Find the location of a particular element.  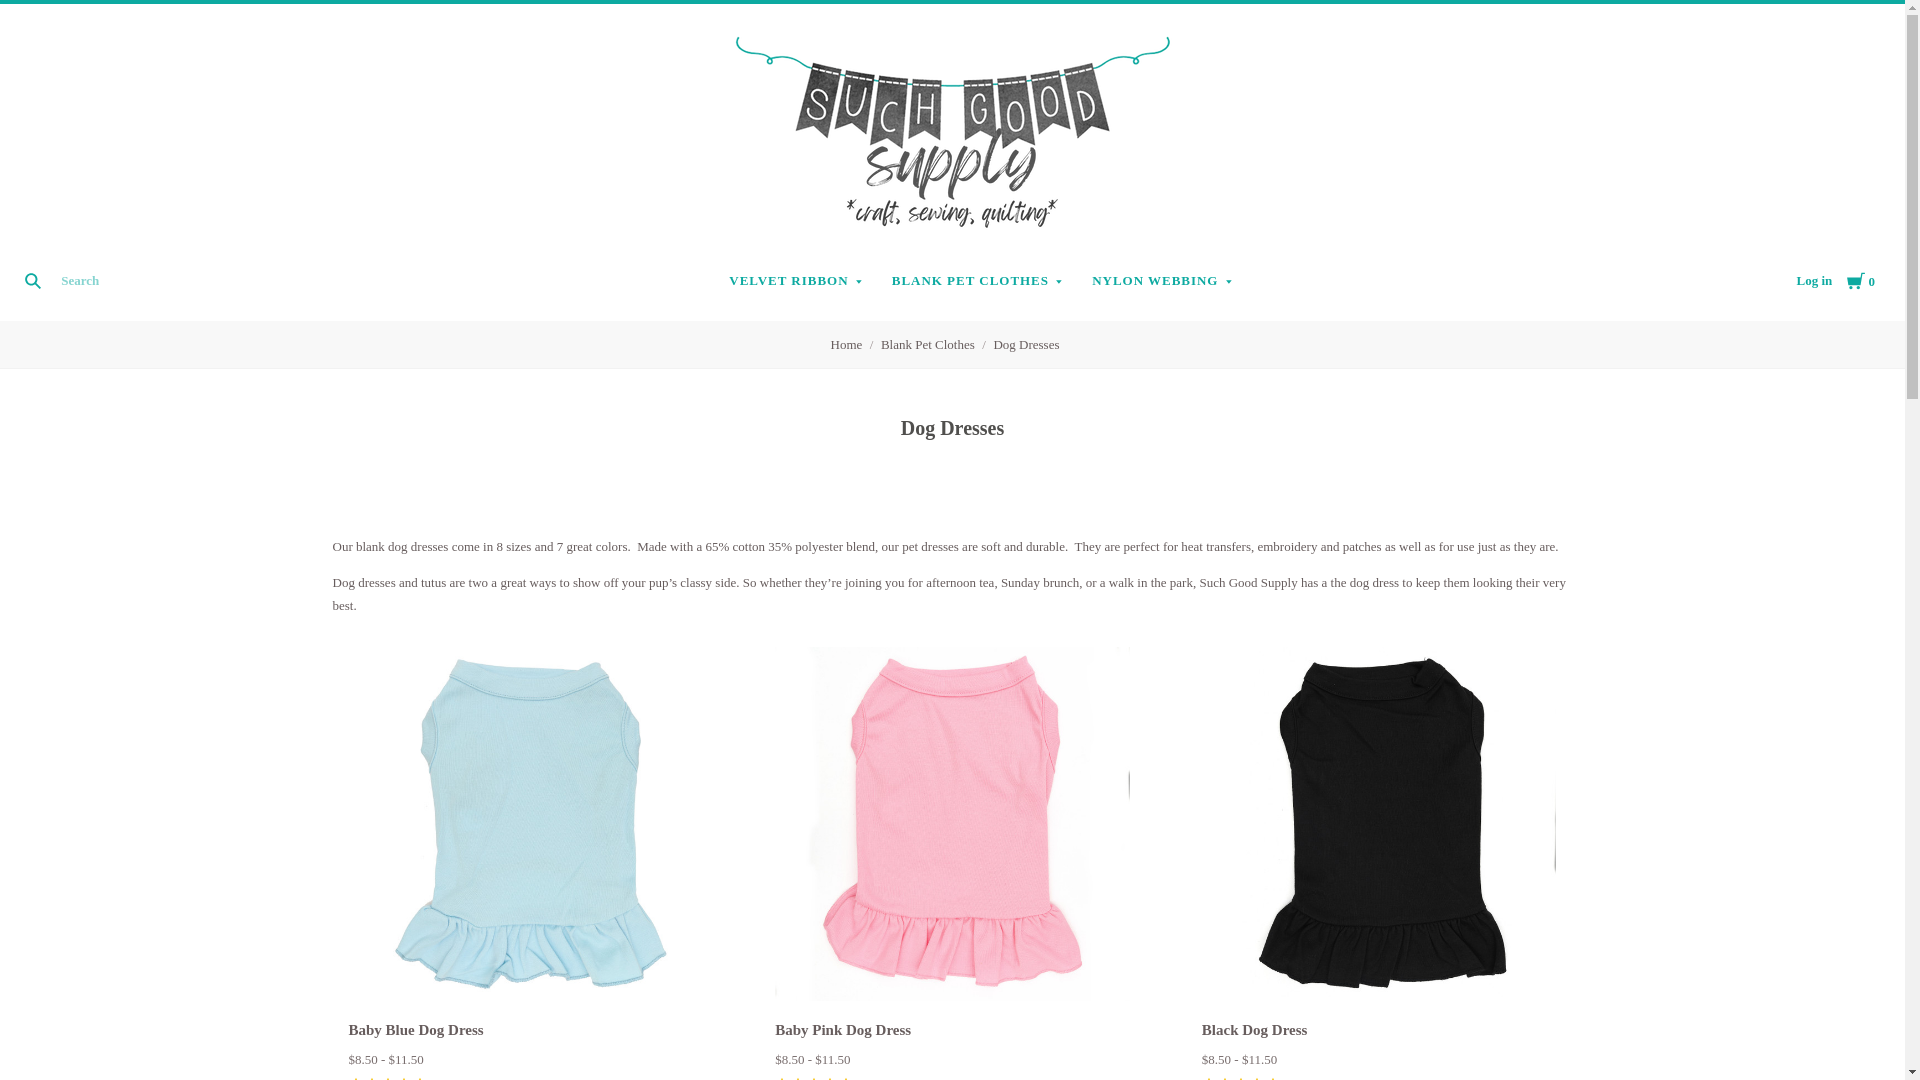

NYLON WEBBING is located at coordinates (524, 824).